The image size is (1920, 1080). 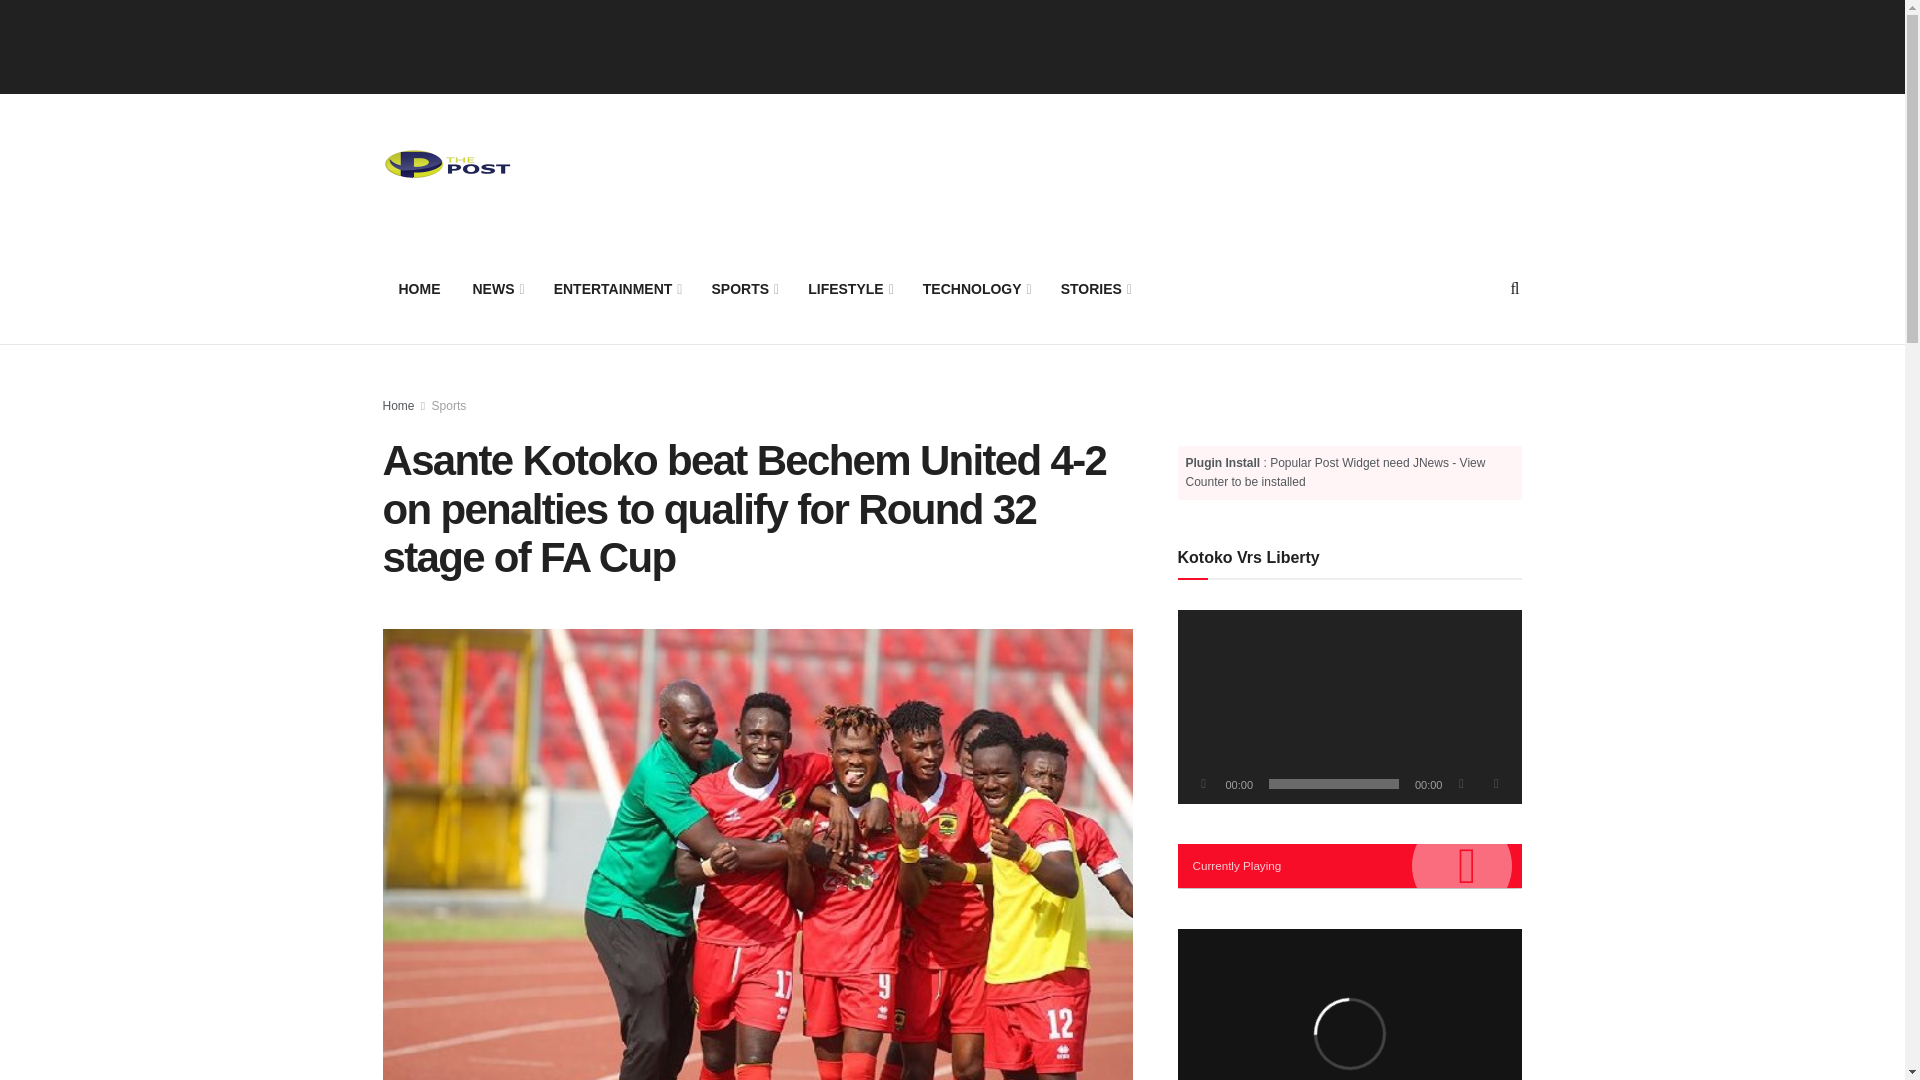 I want to click on ENTERTAINMENT, so click(x=616, y=288).